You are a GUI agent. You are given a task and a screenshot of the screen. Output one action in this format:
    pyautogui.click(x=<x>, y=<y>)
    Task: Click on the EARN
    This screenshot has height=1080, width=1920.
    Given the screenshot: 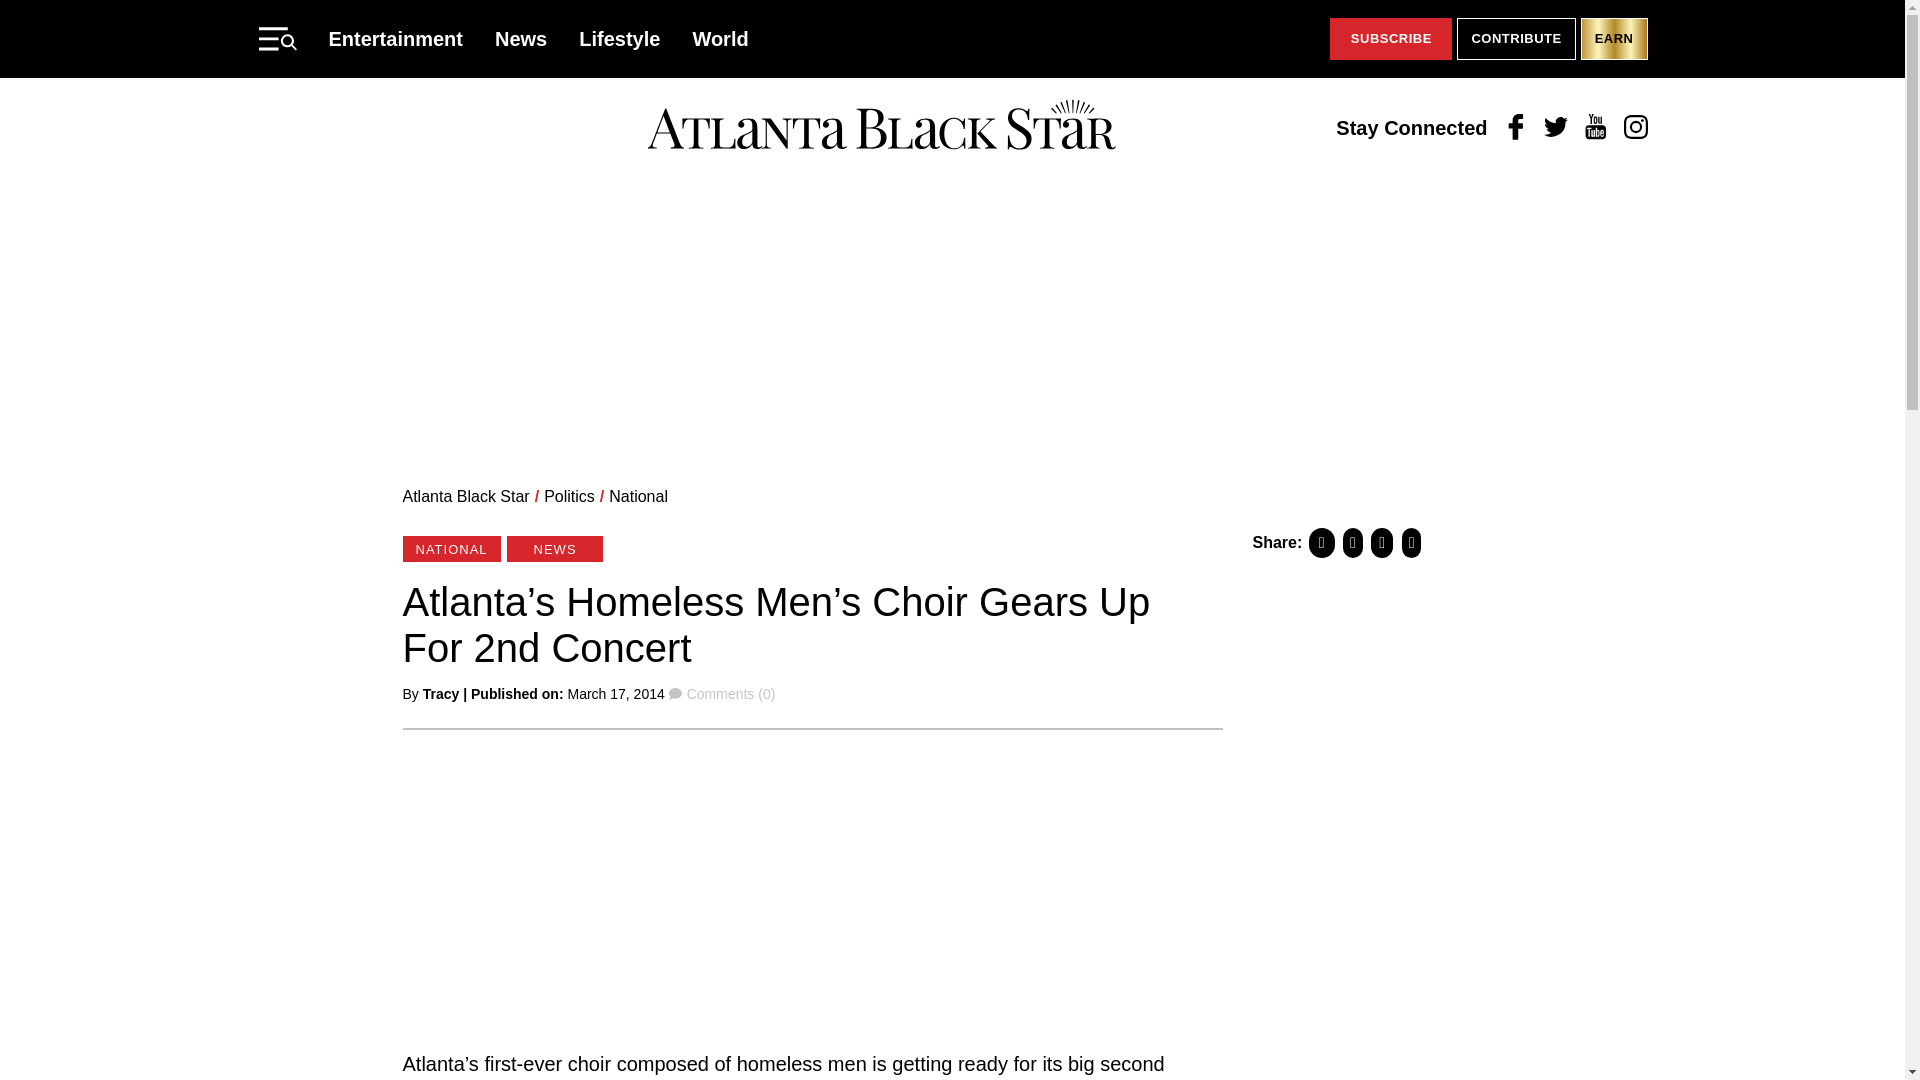 What is the action you would take?
    pyautogui.click(x=1614, y=39)
    